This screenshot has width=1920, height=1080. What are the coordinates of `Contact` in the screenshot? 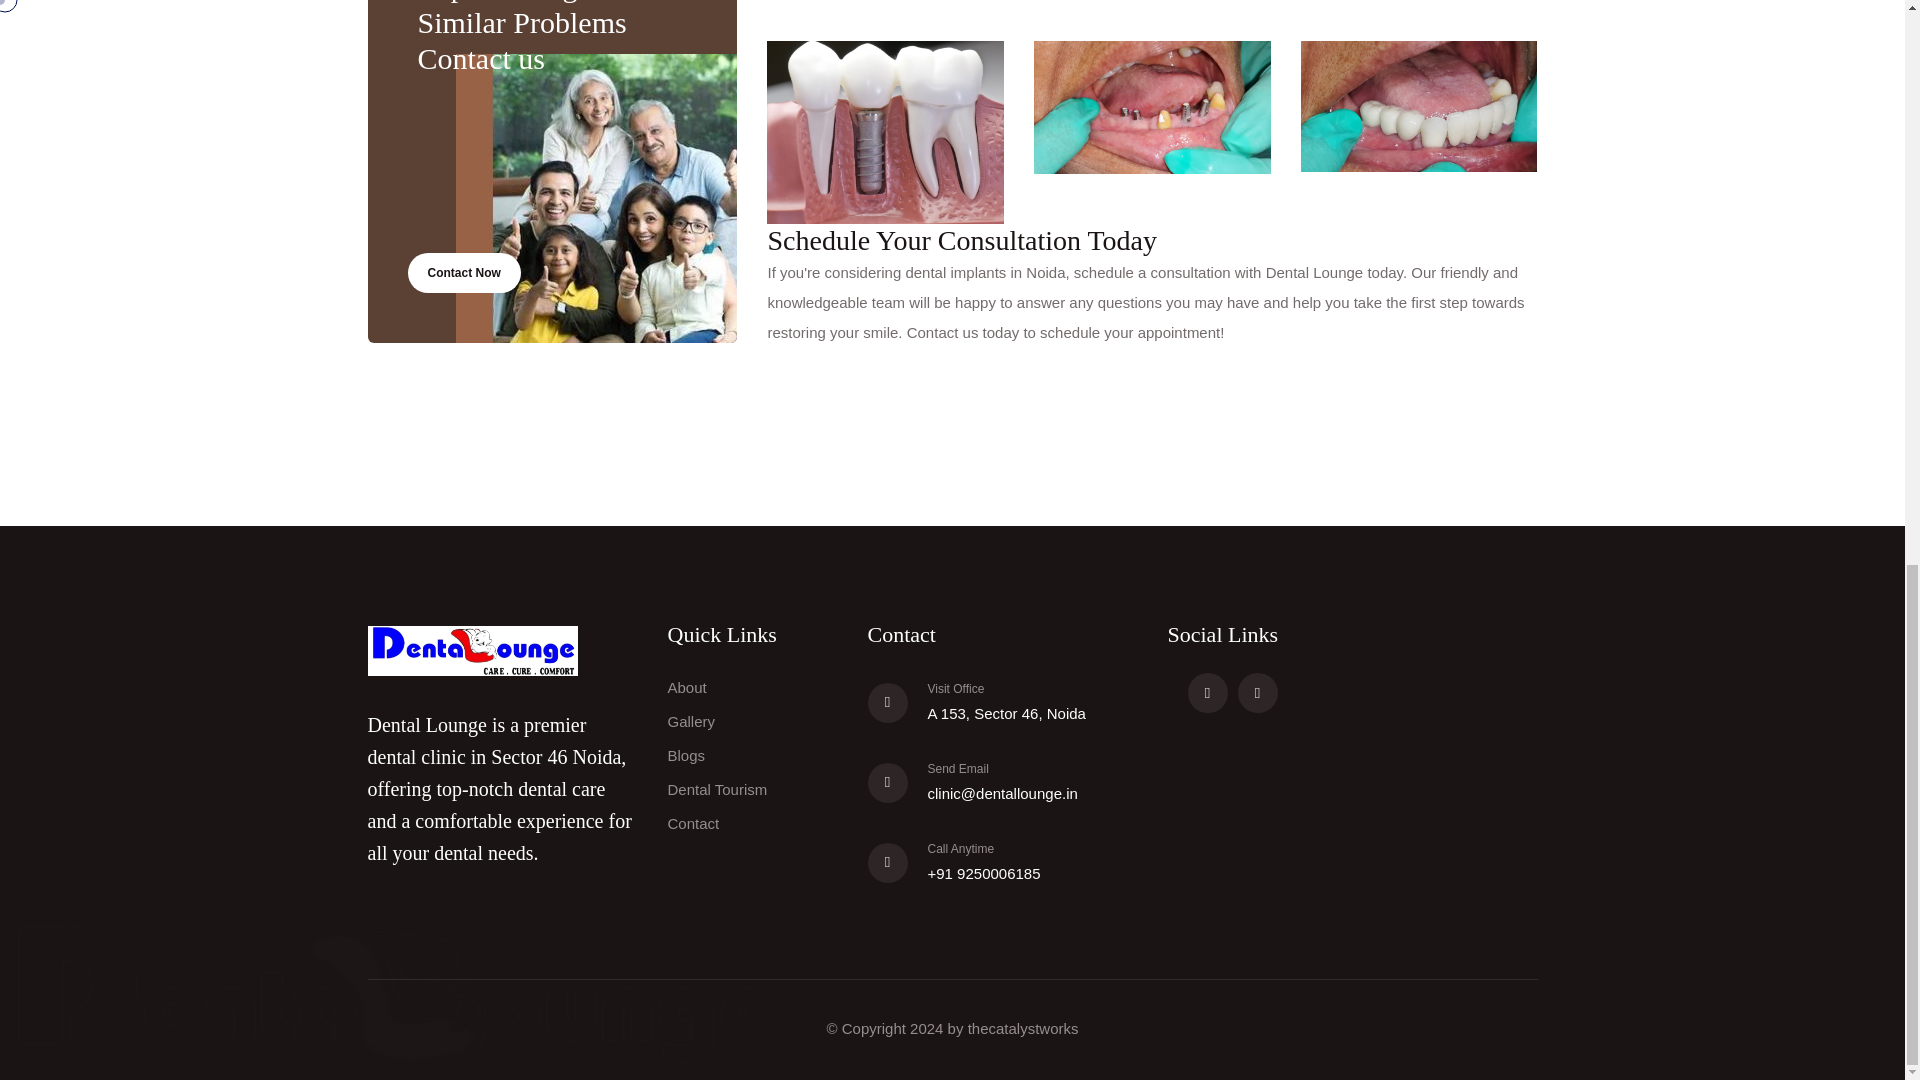 It's located at (694, 823).